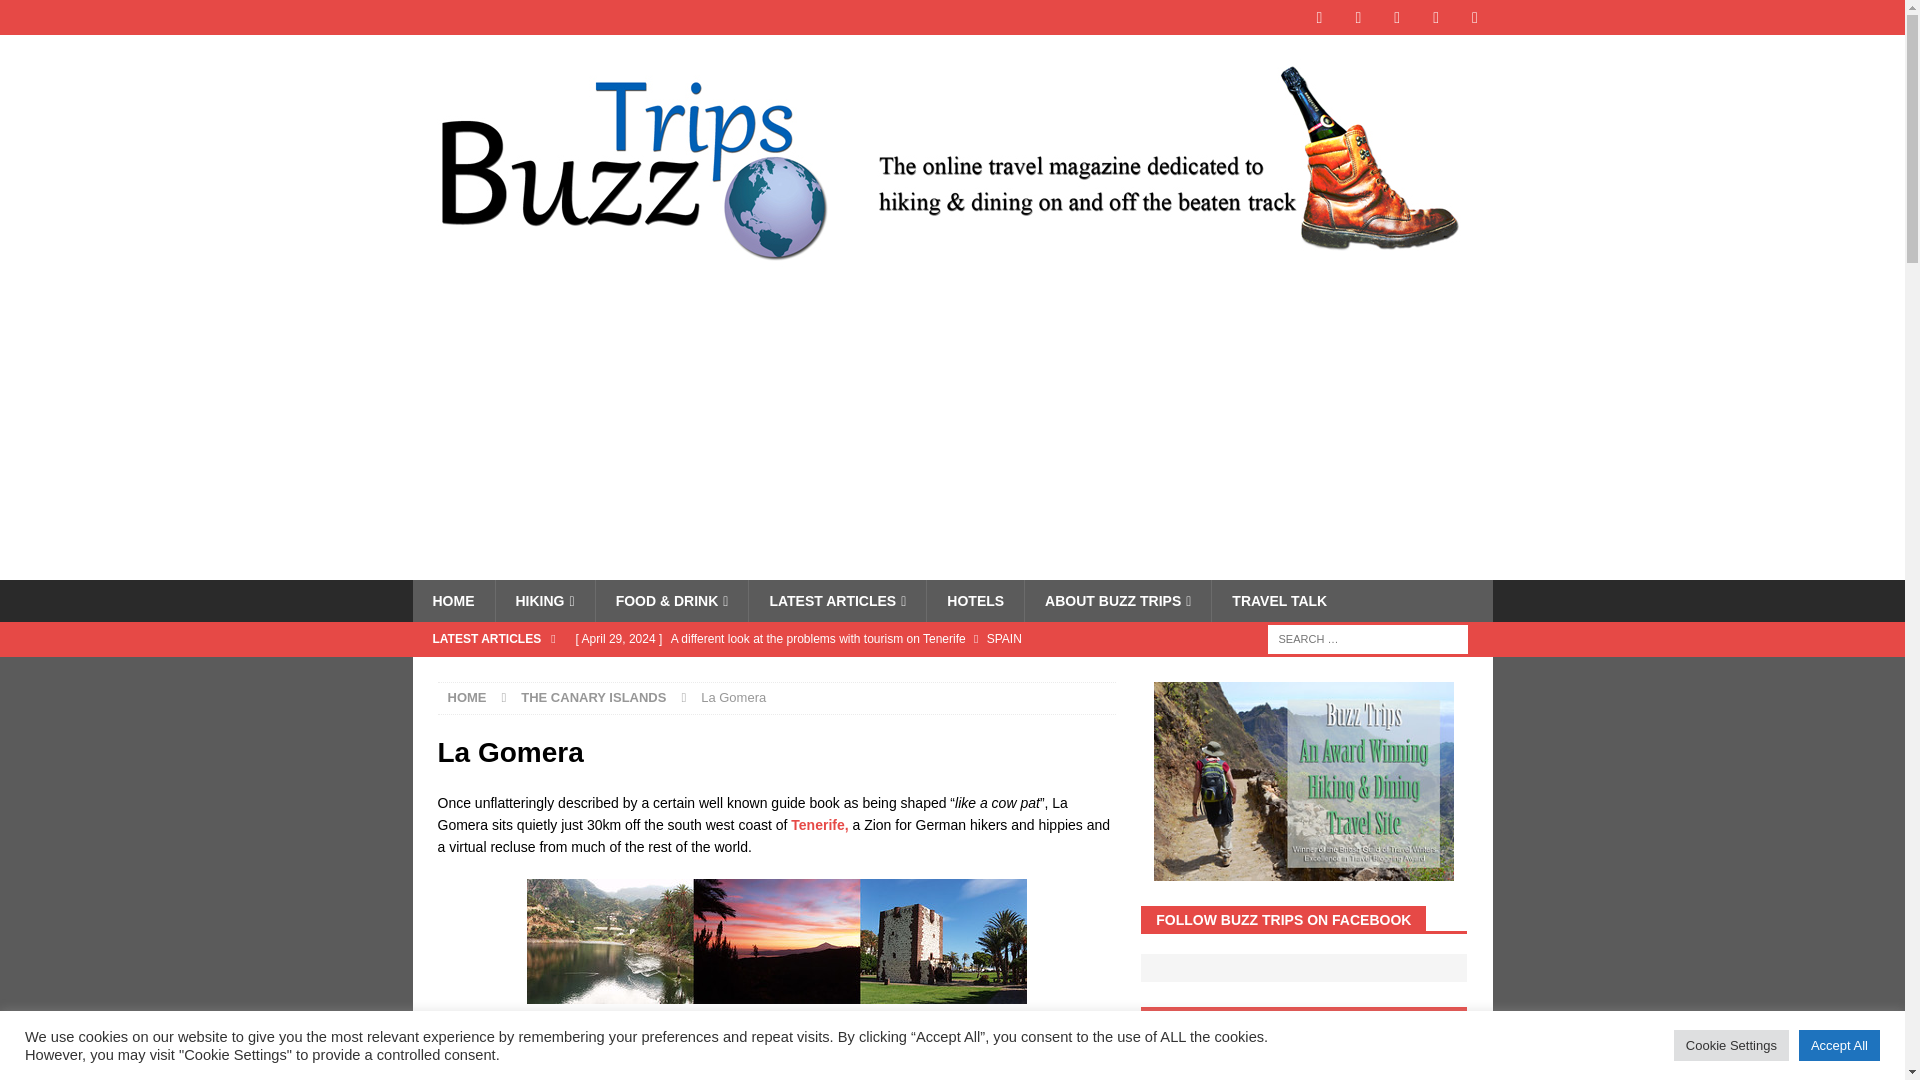 The height and width of the screenshot is (1080, 1920). What do you see at coordinates (840, 689) in the screenshot?
I see `How to identify authentic balsamic vinegar from Modena` at bounding box center [840, 689].